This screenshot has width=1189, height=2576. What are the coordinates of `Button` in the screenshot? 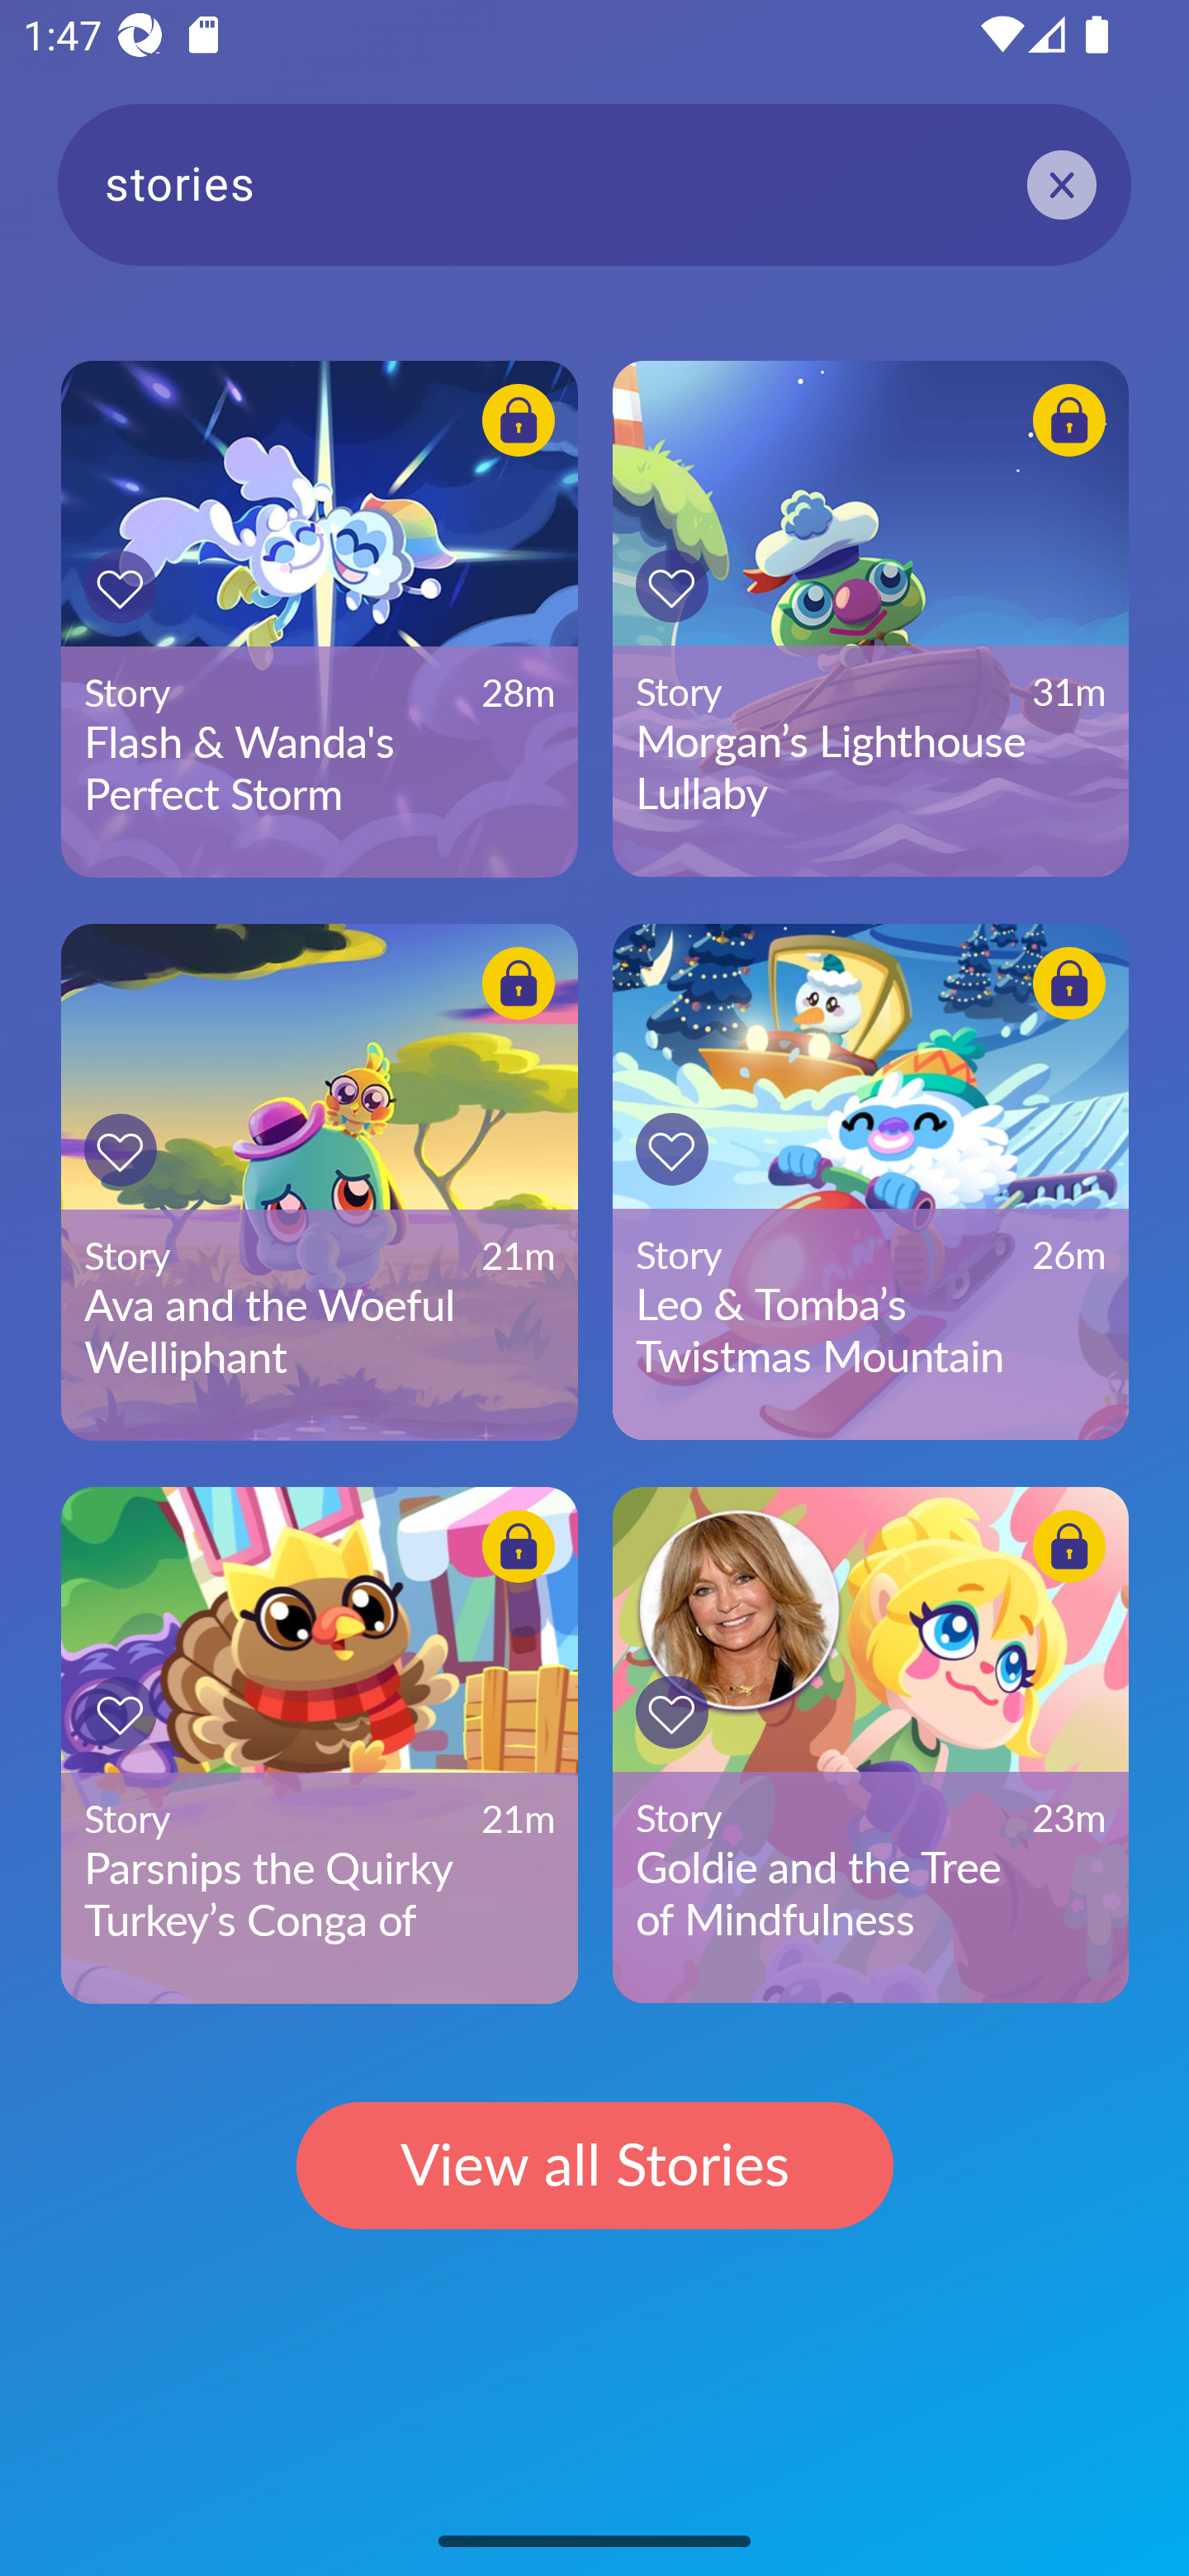 It's located at (121, 1149).